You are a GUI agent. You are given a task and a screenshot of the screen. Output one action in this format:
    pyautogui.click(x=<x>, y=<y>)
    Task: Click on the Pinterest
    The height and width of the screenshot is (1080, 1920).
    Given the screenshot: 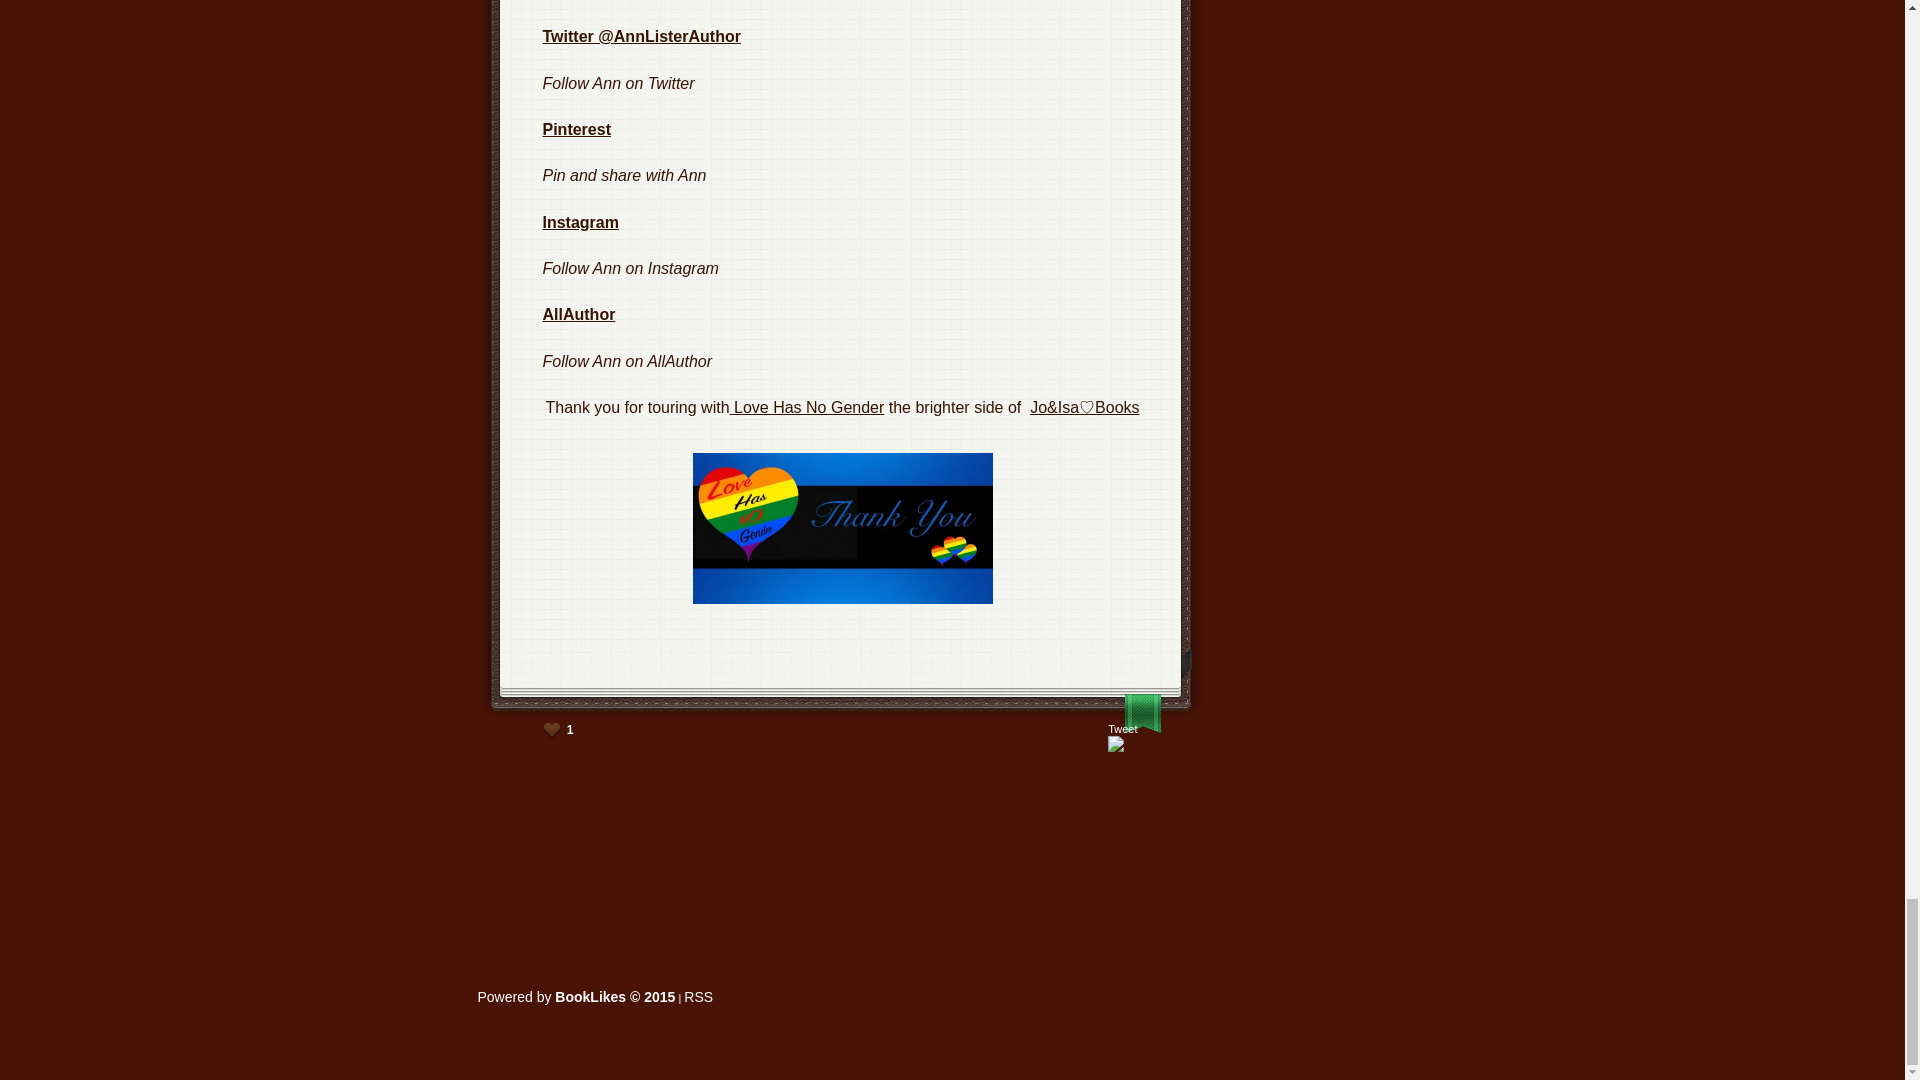 What is the action you would take?
    pyautogui.click(x=576, y=129)
    